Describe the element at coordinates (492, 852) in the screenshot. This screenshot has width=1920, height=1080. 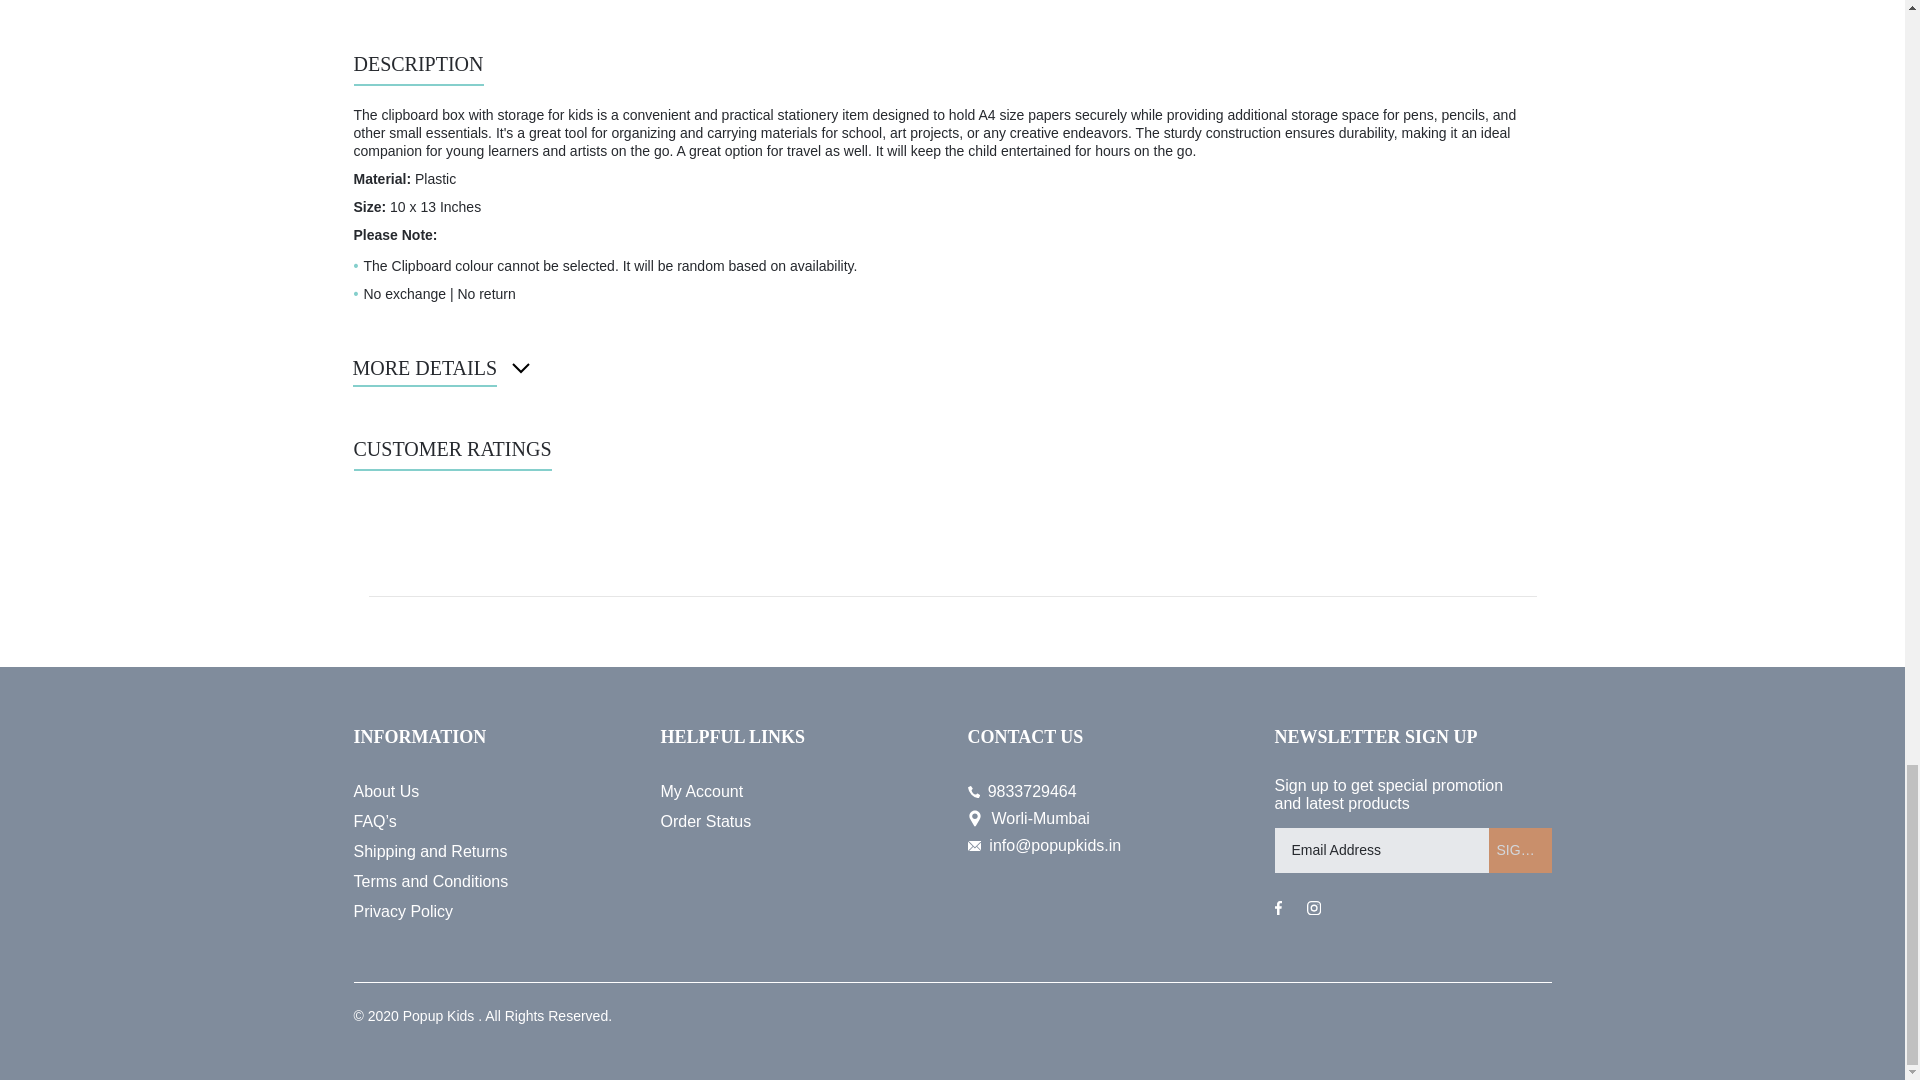
I see ` Shipping and Returns` at that location.